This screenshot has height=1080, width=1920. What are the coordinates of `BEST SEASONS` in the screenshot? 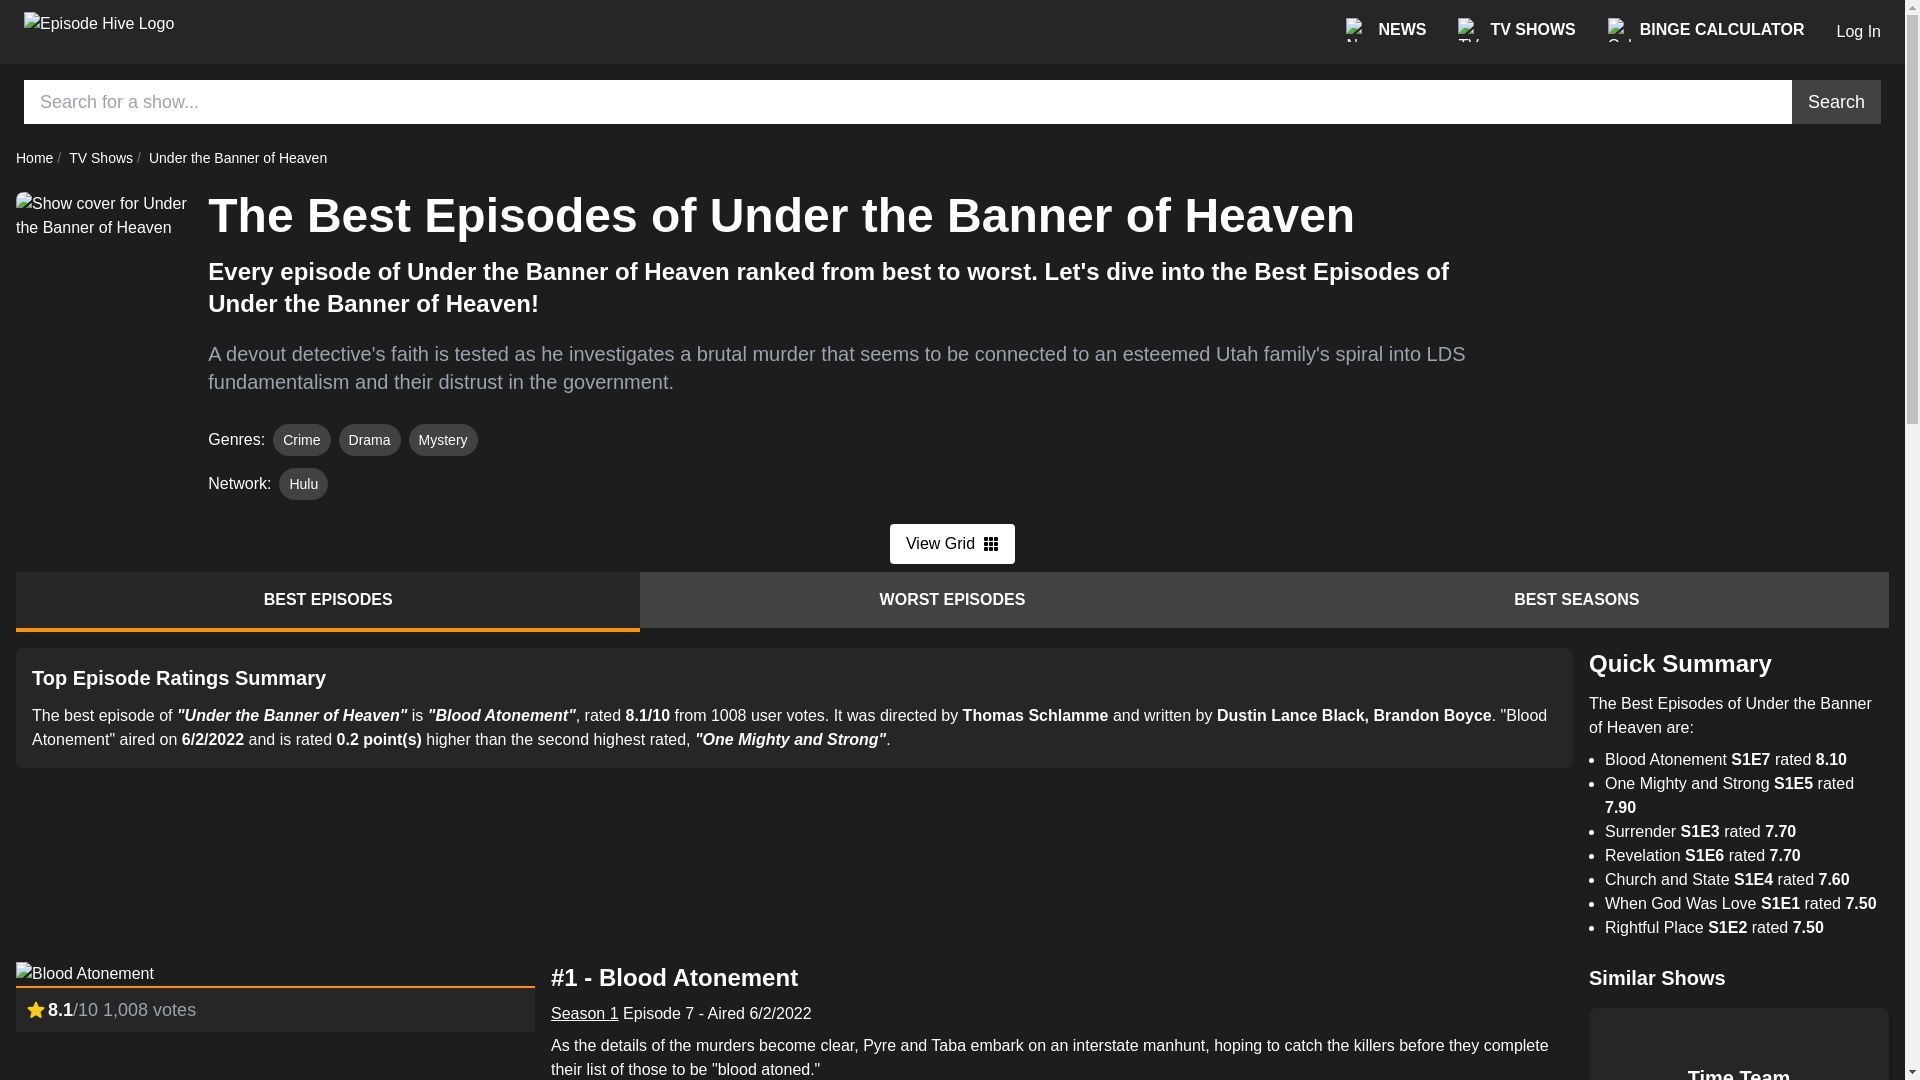 It's located at (1577, 599).